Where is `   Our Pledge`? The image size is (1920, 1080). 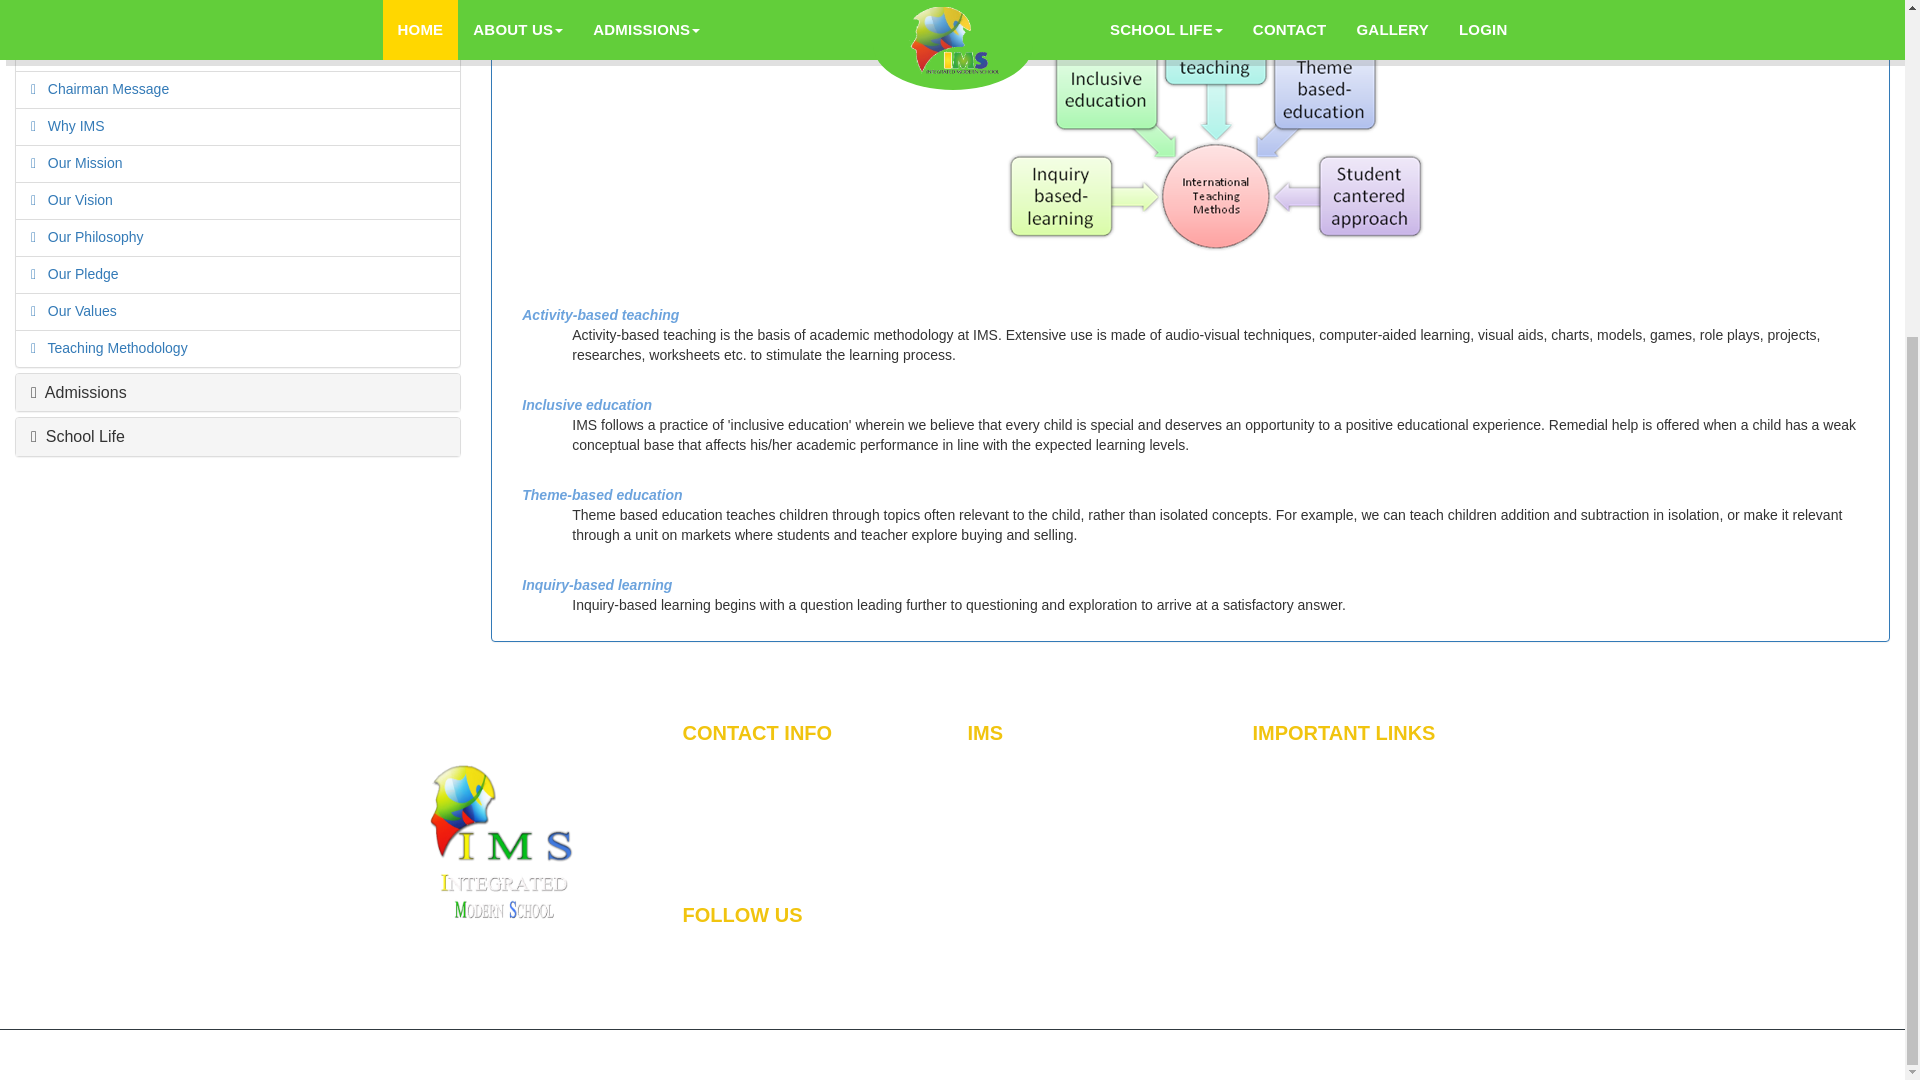    Our Pledge is located at coordinates (78, 273).